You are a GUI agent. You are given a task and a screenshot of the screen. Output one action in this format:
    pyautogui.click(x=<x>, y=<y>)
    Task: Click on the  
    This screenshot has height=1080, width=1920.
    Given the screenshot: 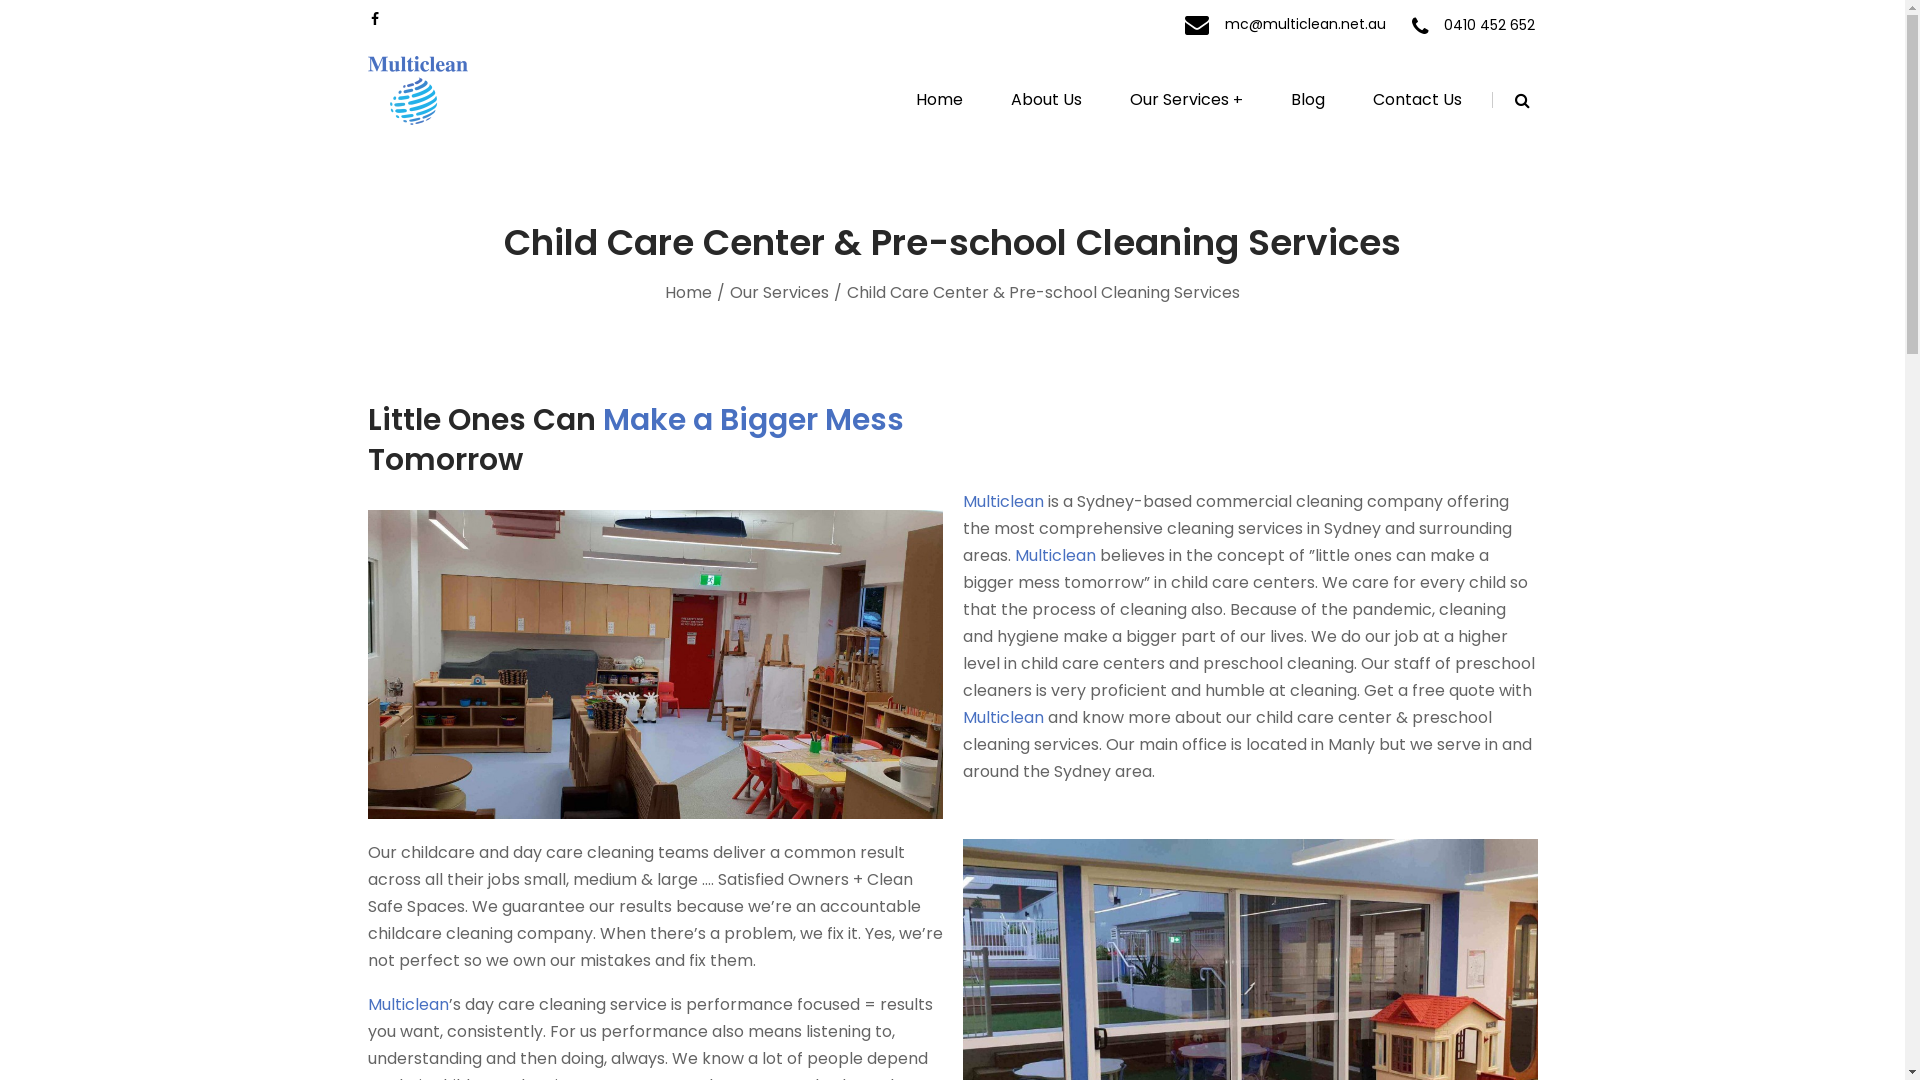 What is the action you would take?
    pyautogui.click(x=1199, y=24)
    